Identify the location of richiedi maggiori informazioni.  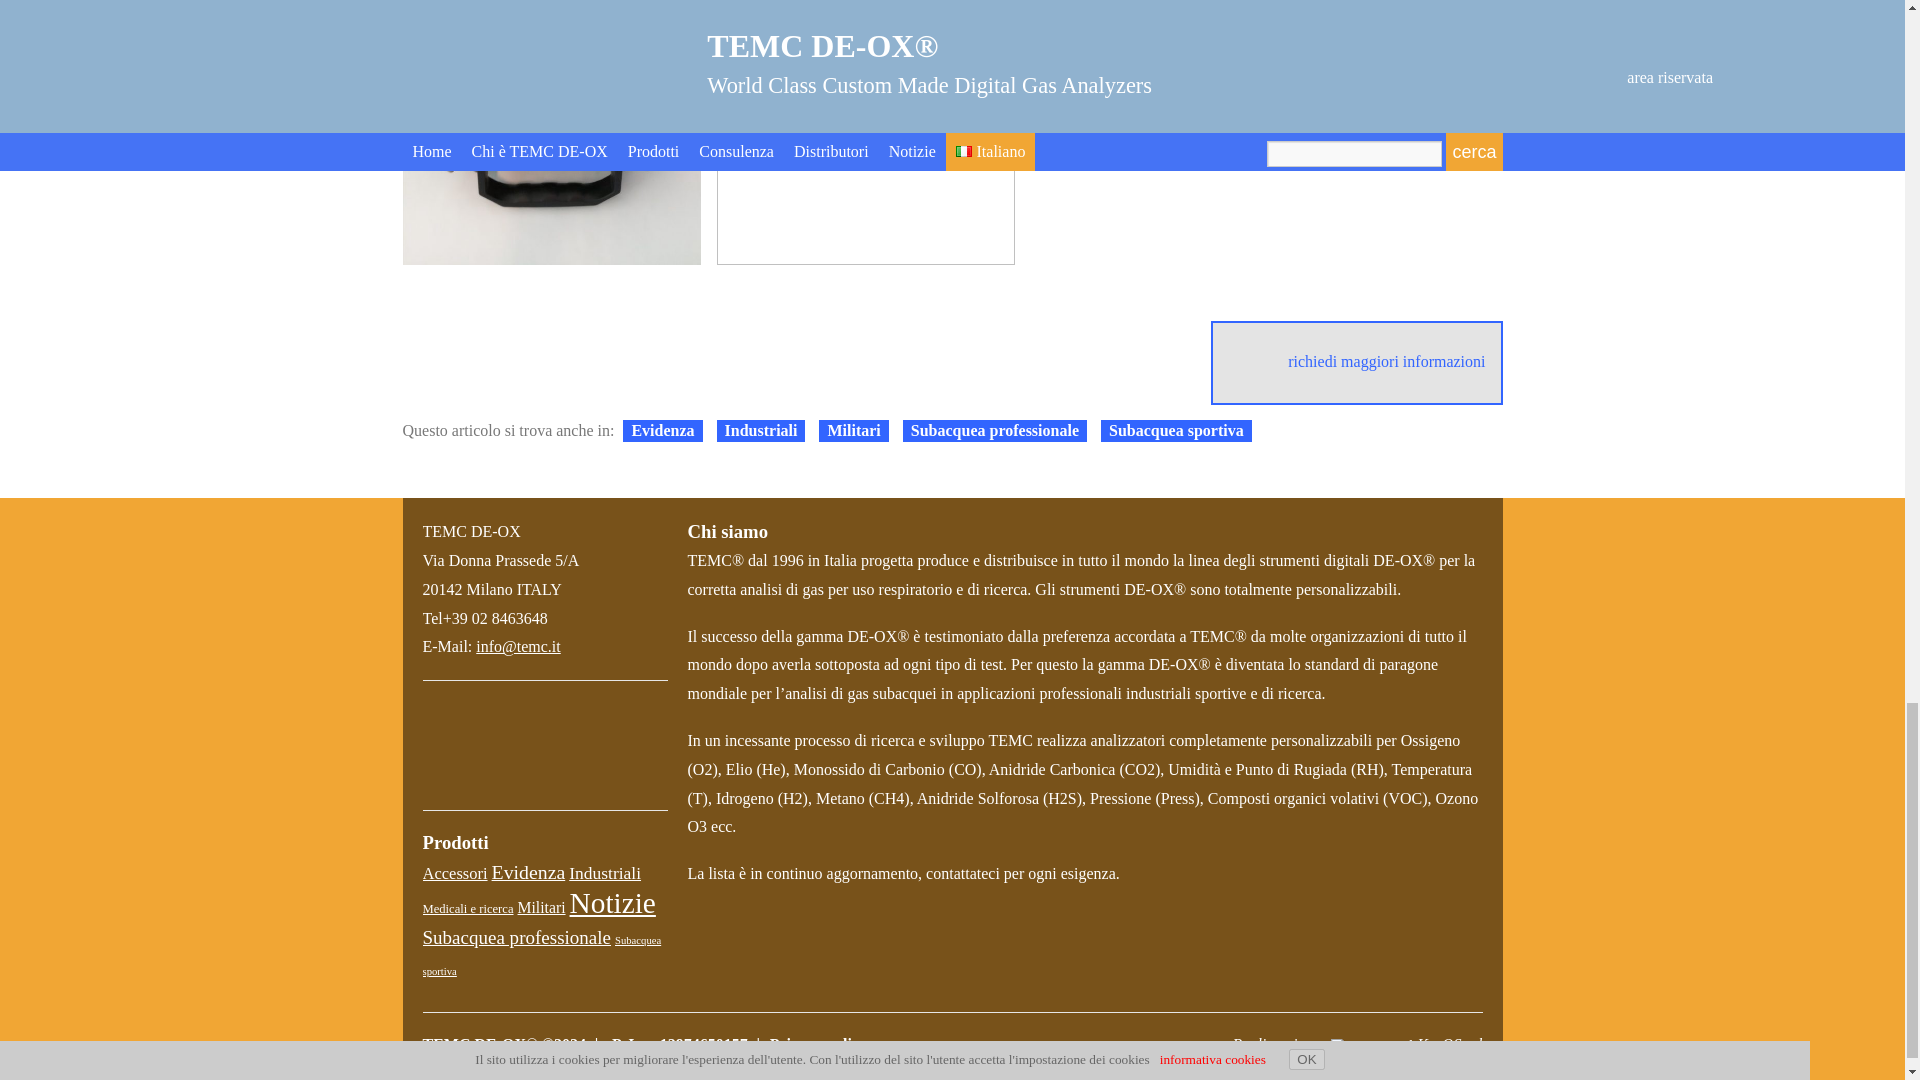
(1356, 362).